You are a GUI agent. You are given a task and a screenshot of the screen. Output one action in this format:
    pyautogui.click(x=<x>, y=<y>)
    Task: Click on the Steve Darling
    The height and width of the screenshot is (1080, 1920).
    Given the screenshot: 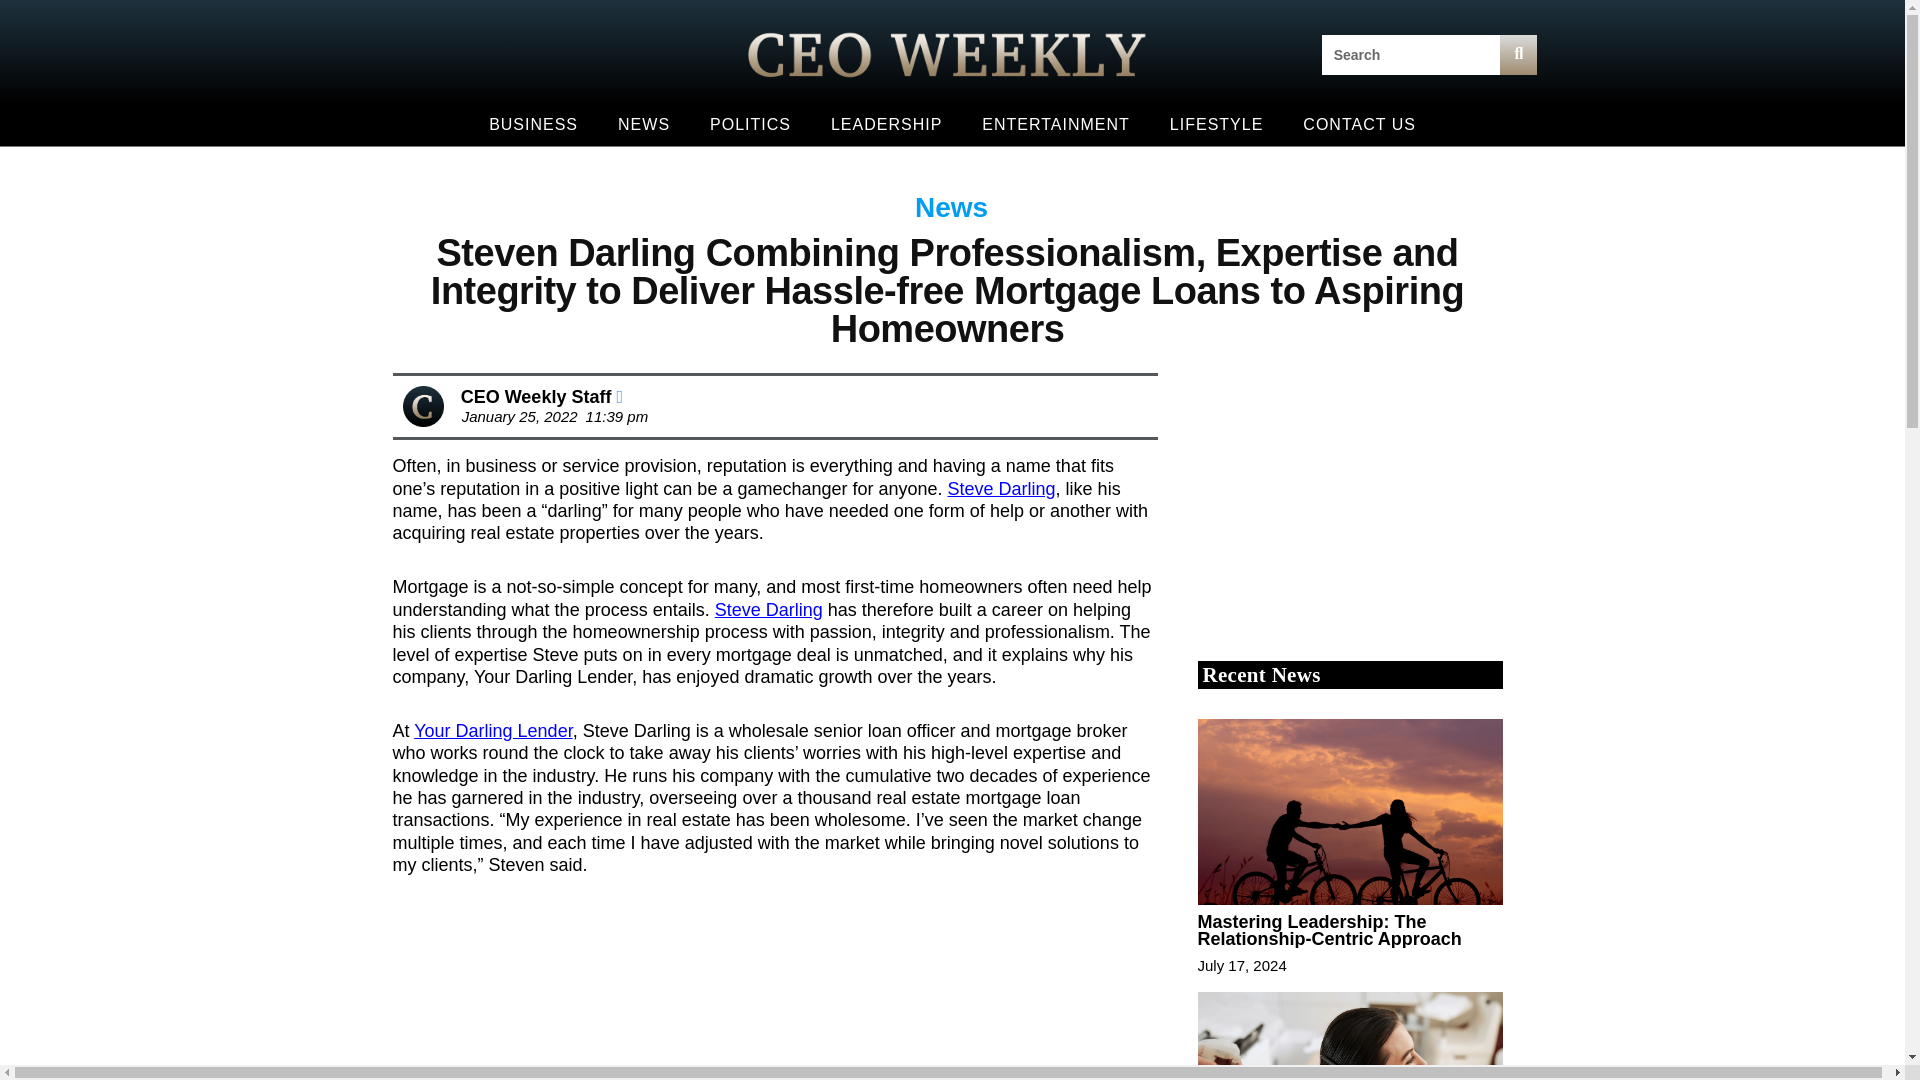 What is the action you would take?
    pyautogui.click(x=1002, y=488)
    